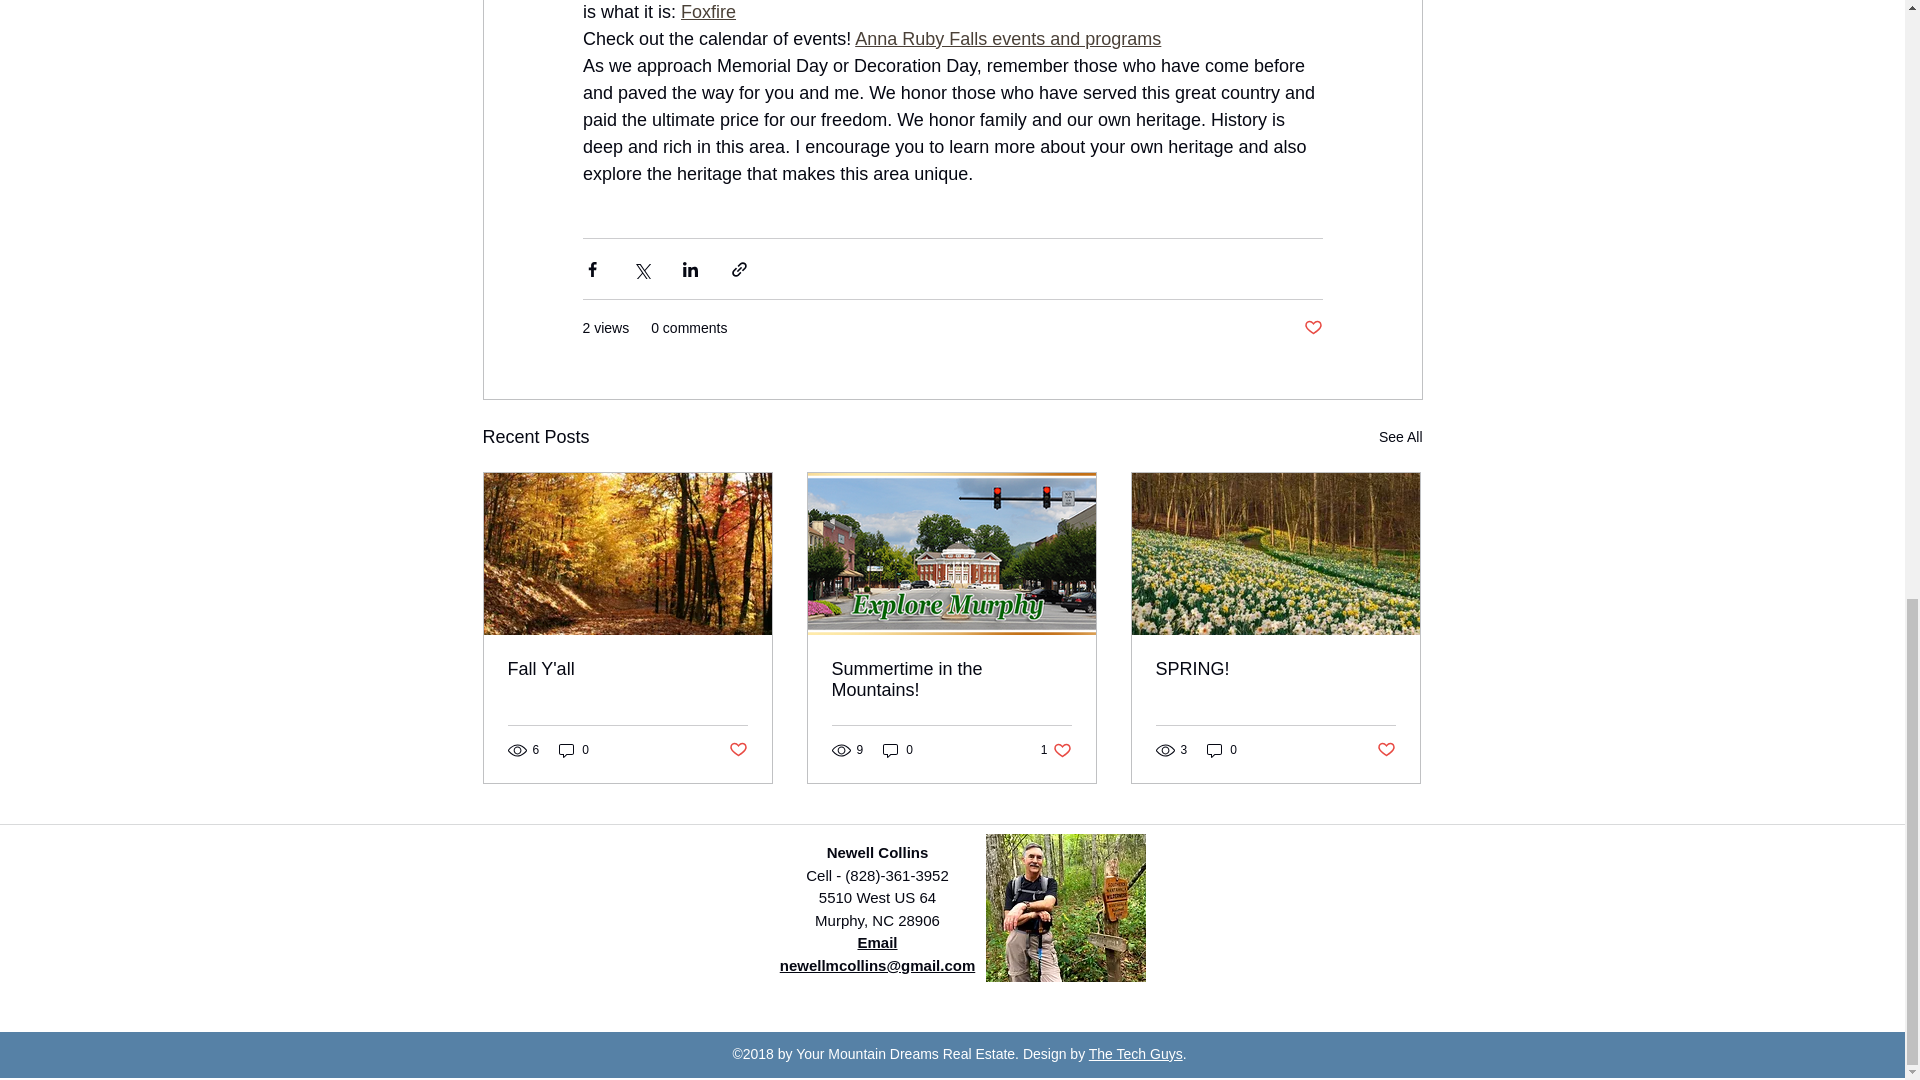 The image size is (1920, 1080). What do you see at coordinates (1400, 438) in the screenshot?
I see `Fall Y'all` at bounding box center [1400, 438].